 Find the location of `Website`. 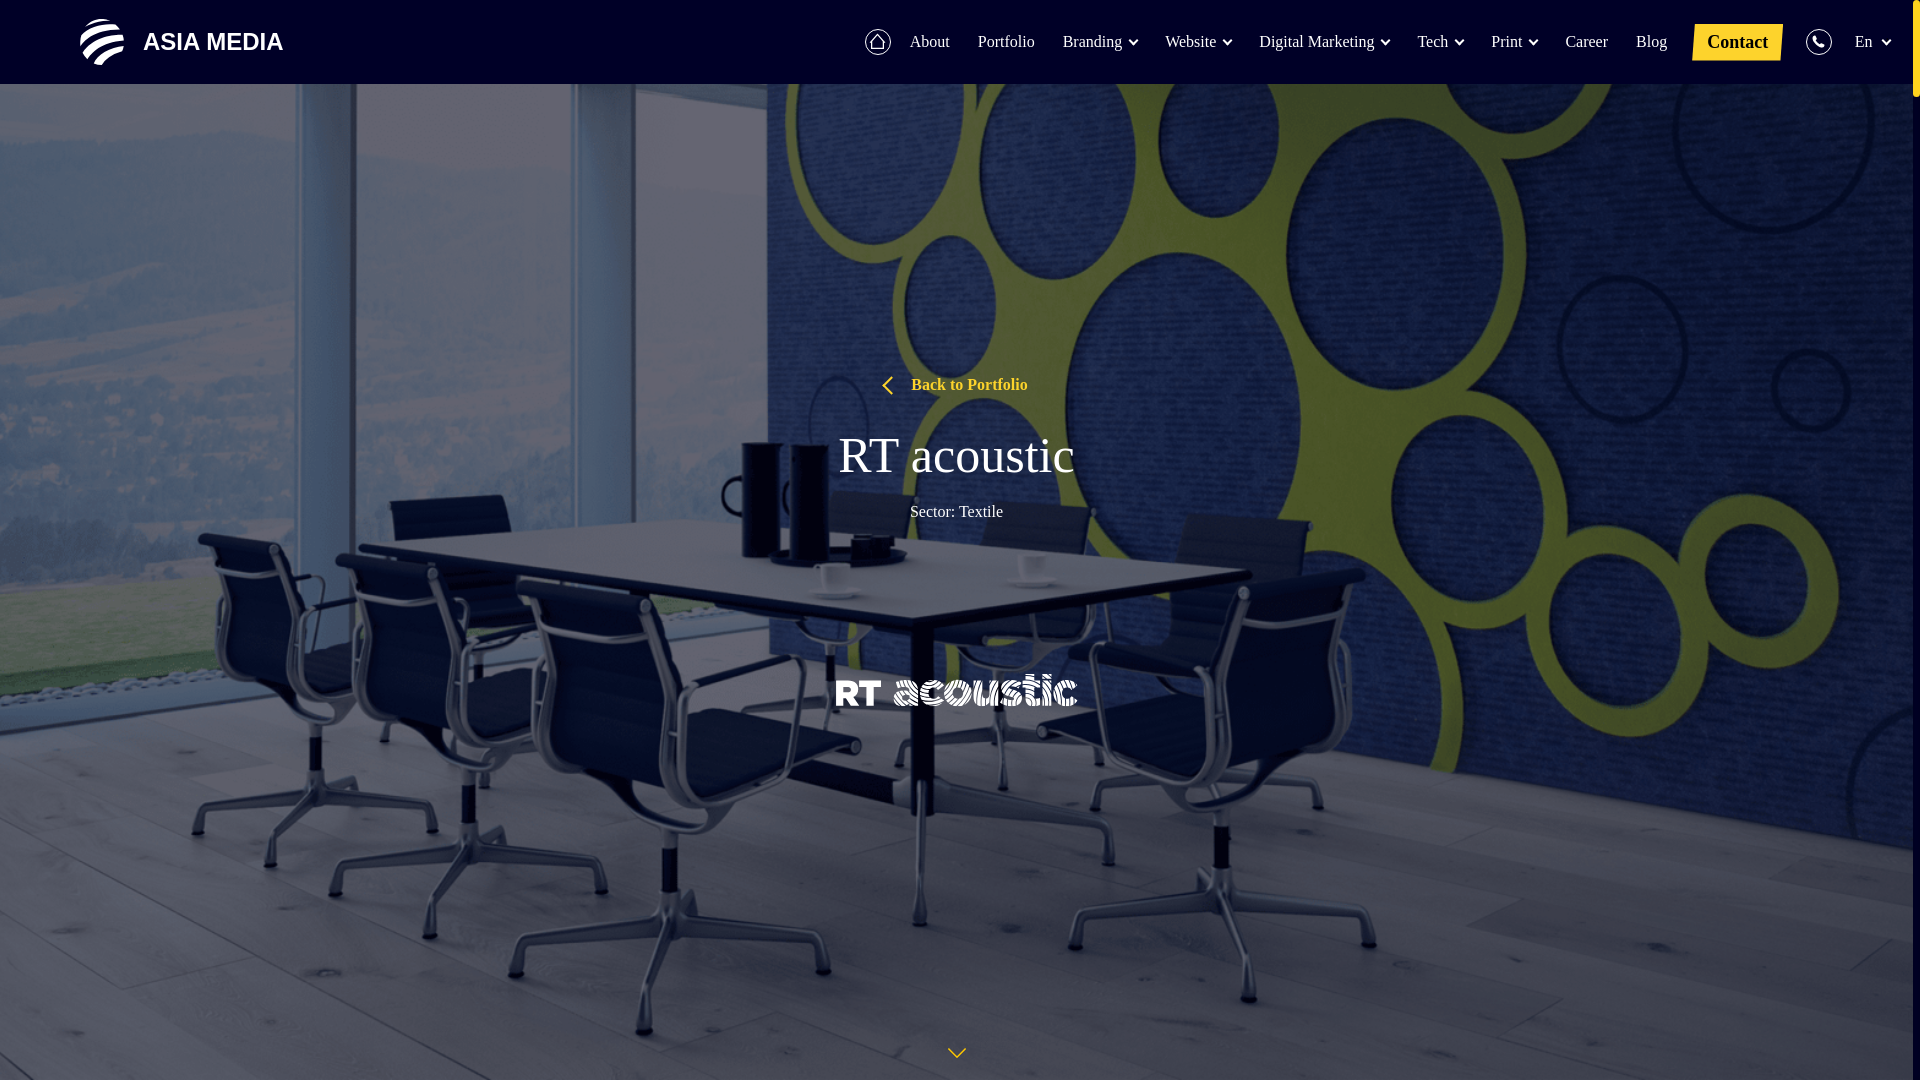

Website is located at coordinates (1197, 42).